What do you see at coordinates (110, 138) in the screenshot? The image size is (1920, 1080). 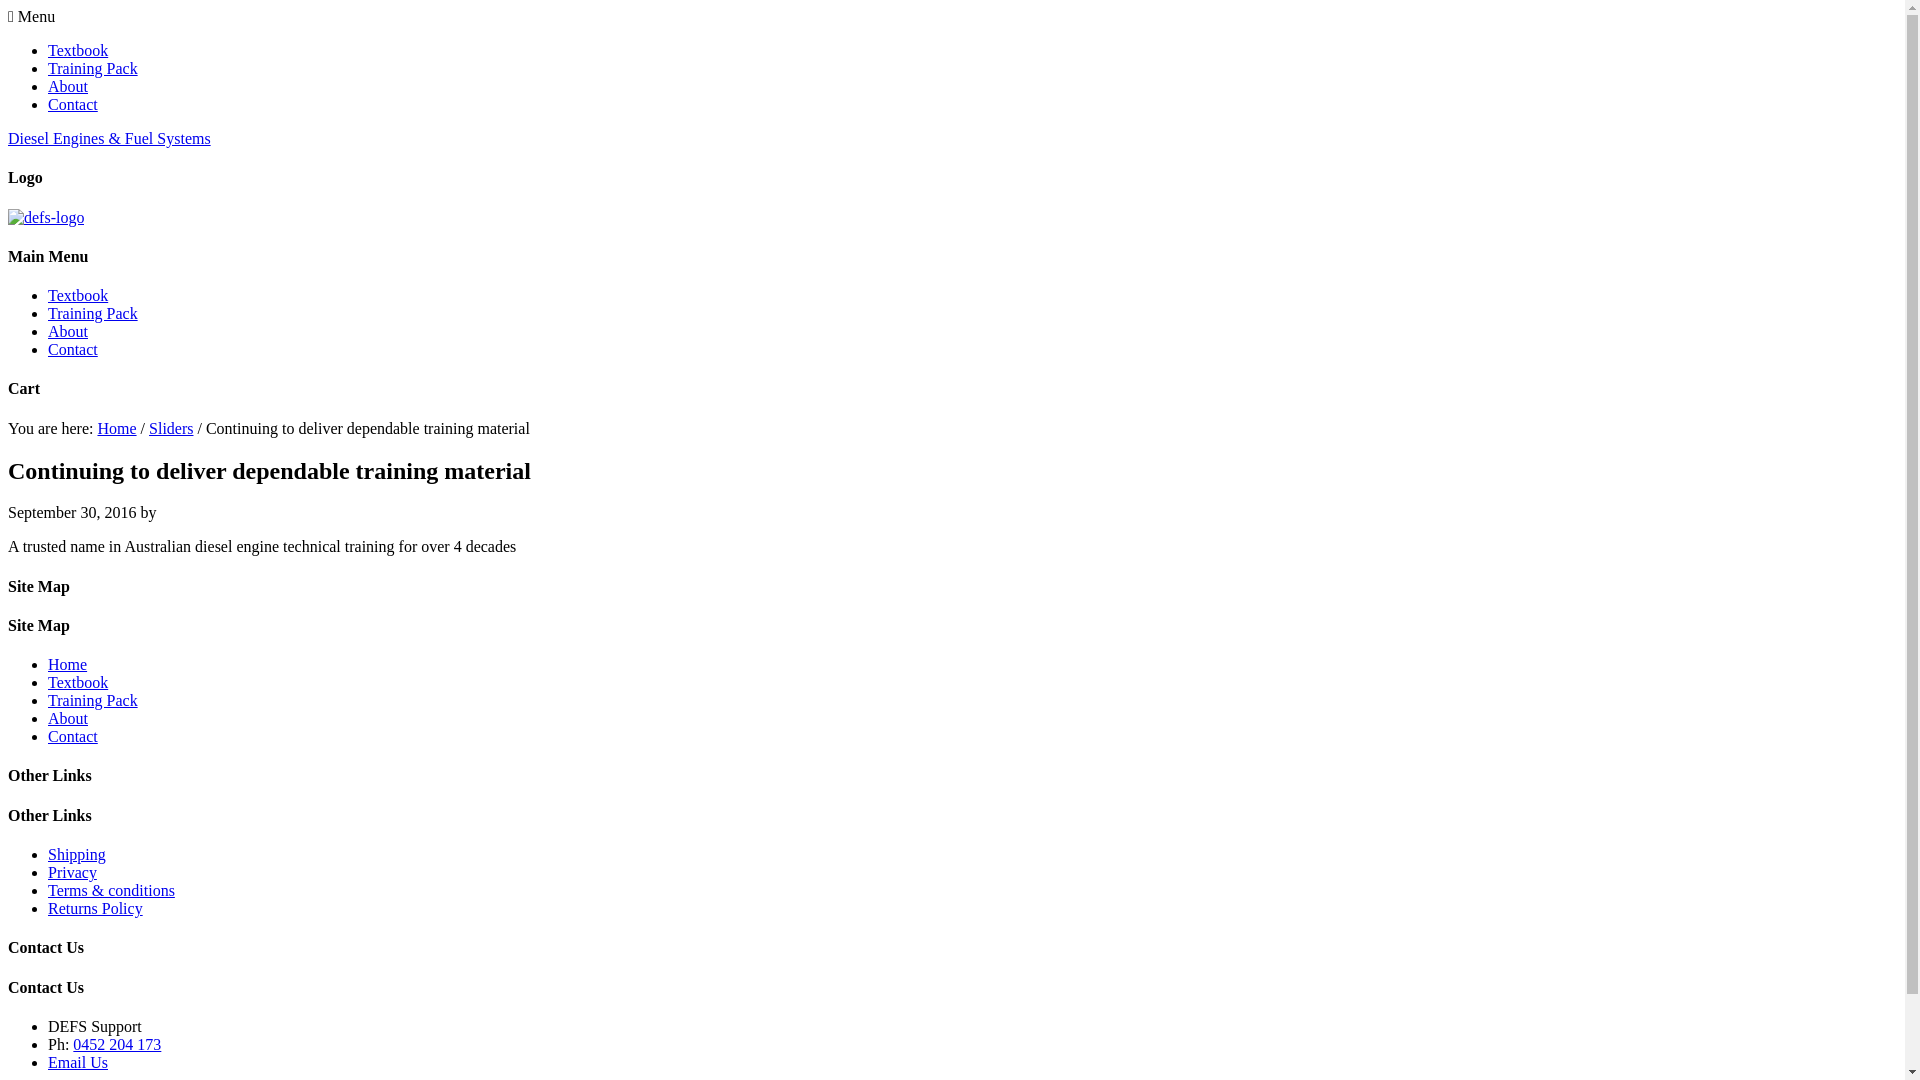 I see `Diesel Engines & Fuel Systems` at bounding box center [110, 138].